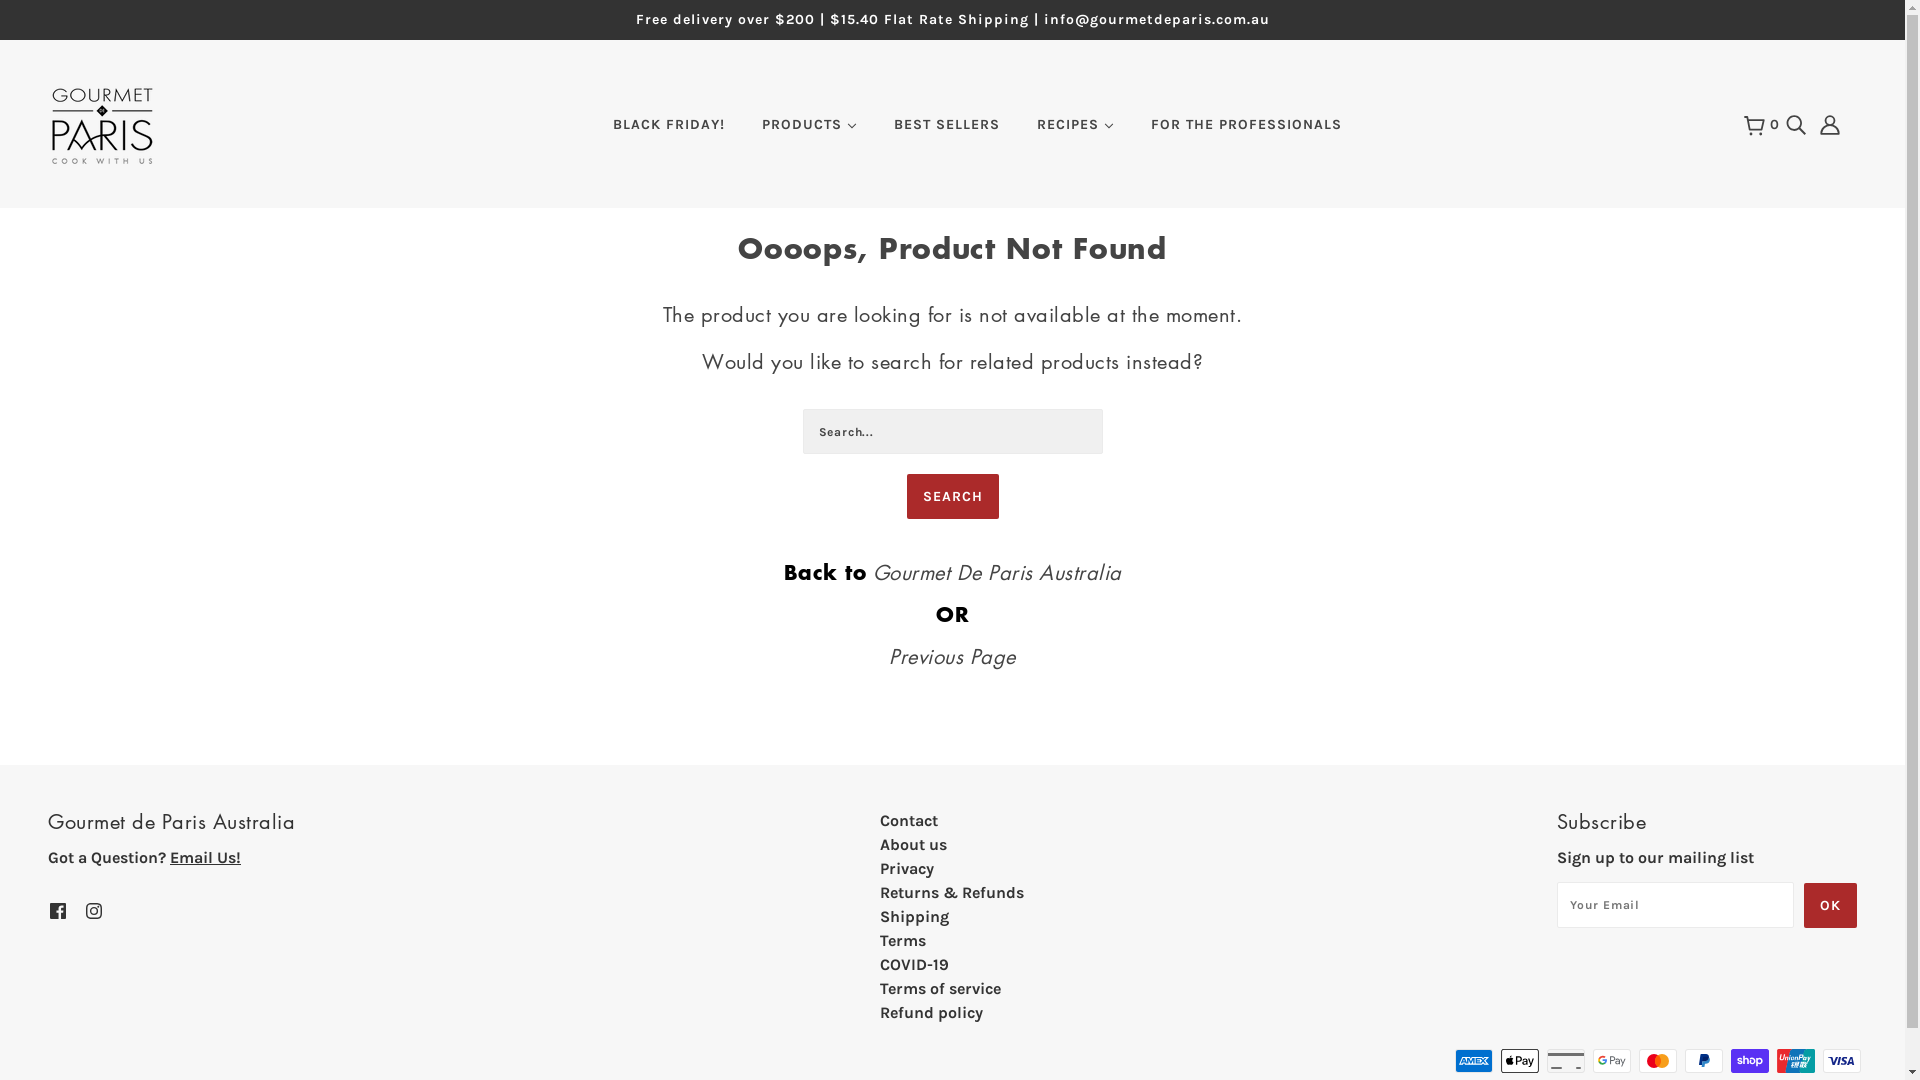 The image size is (1920, 1080). What do you see at coordinates (1830, 905) in the screenshot?
I see `Ok` at bounding box center [1830, 905].